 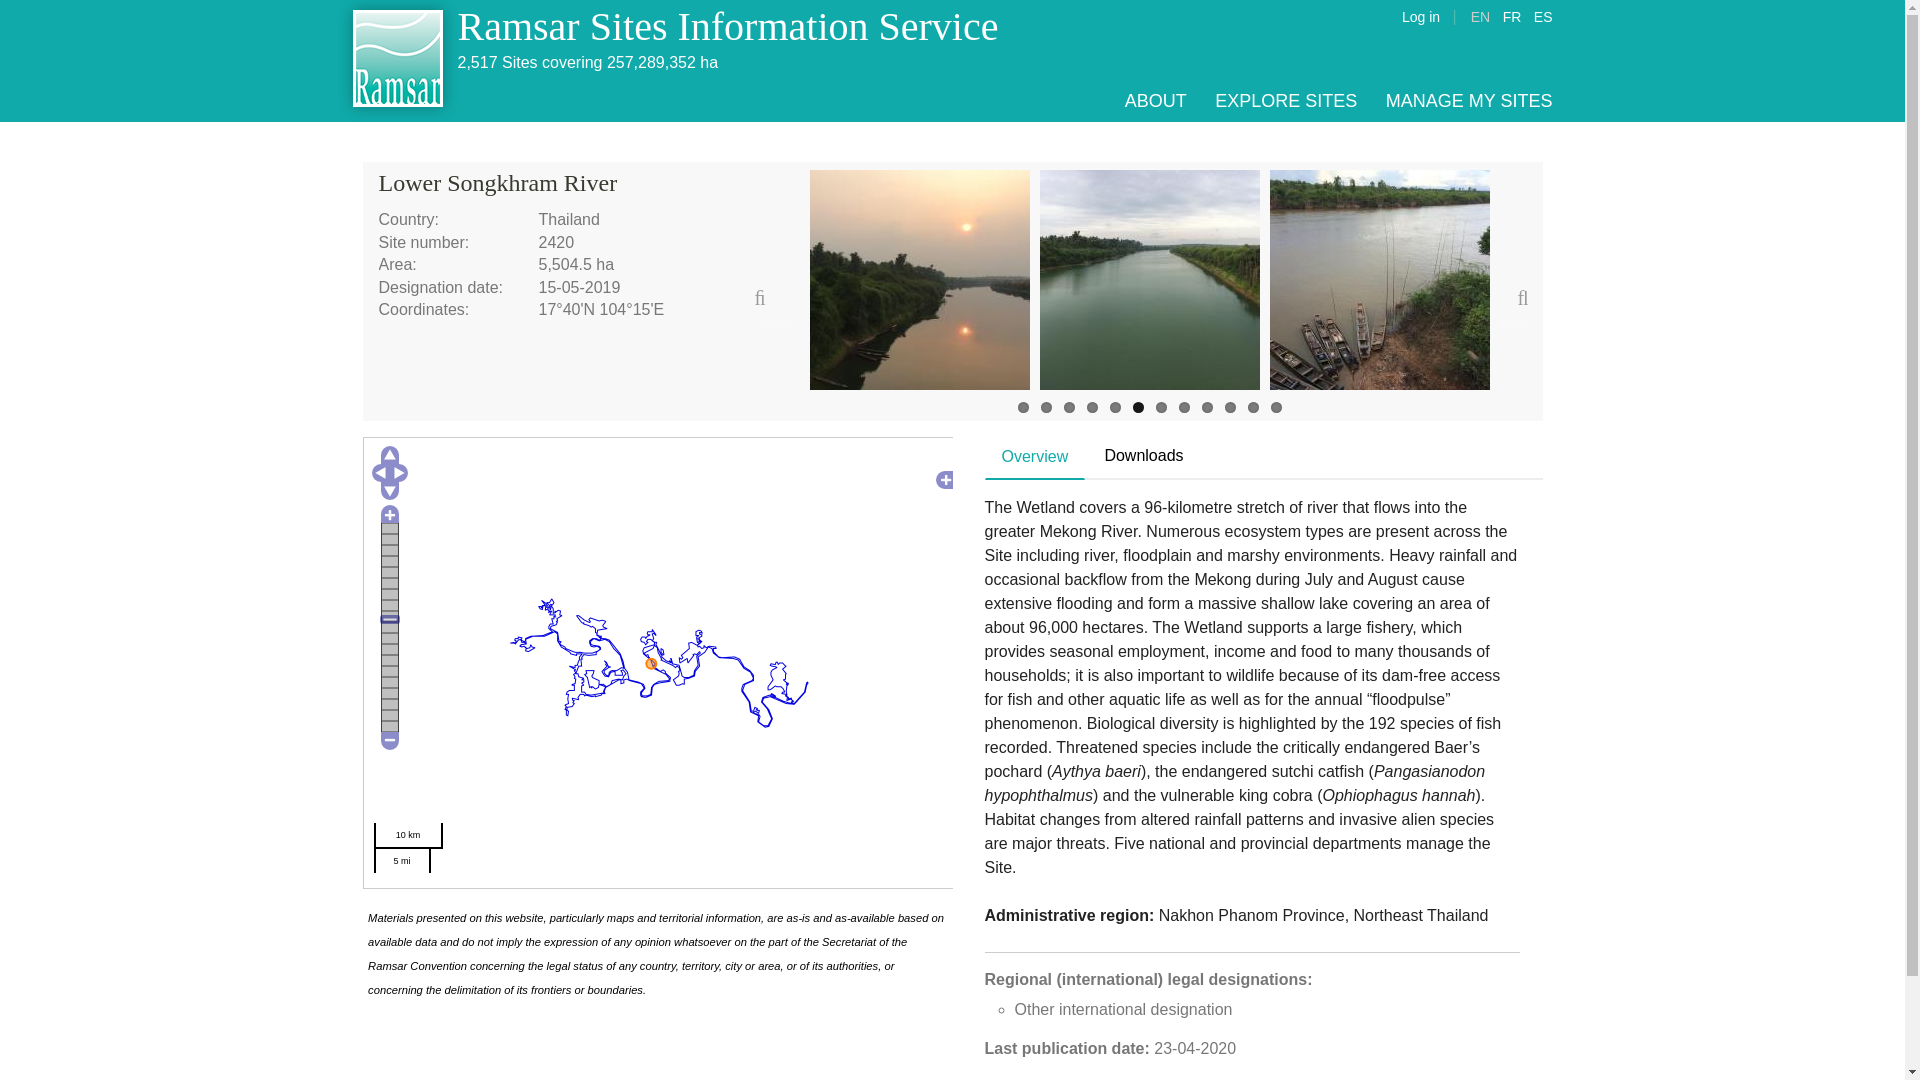 I want to click on 12, so click(x=1274, y=406).